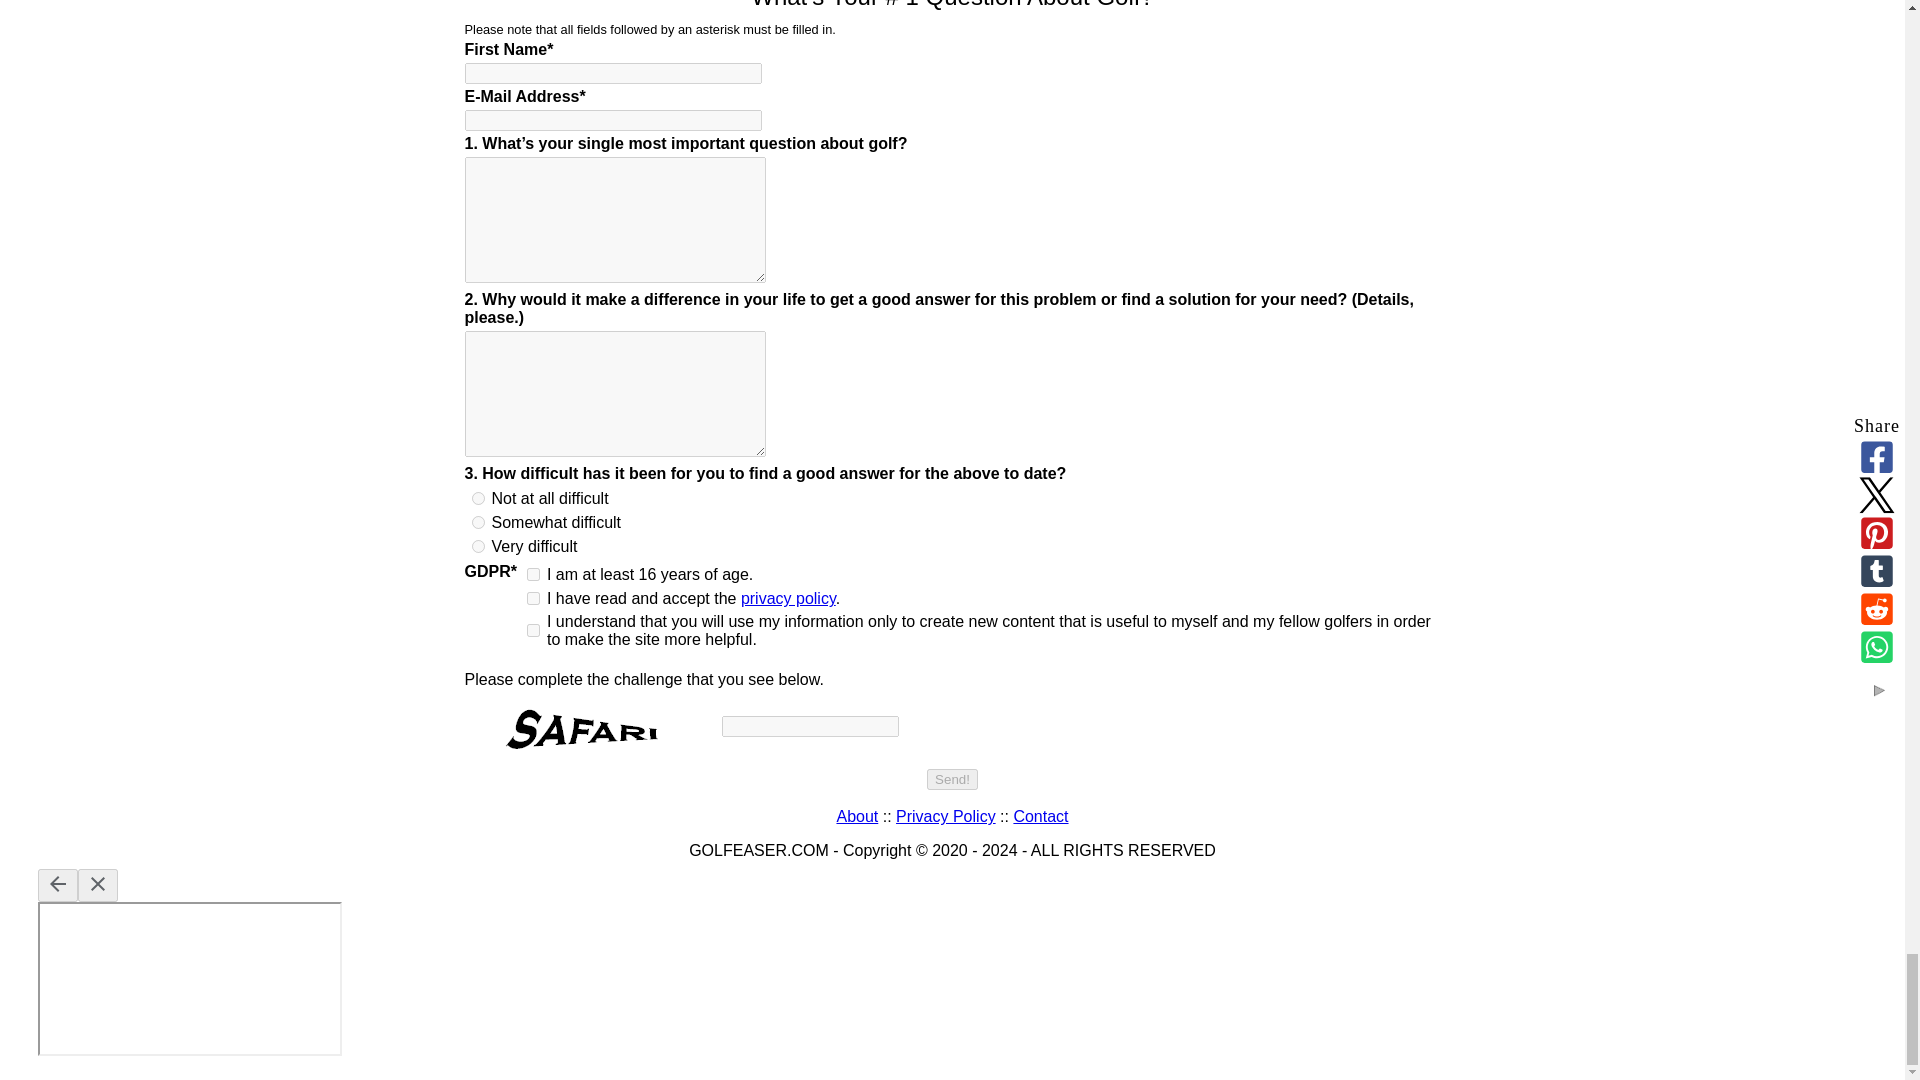 The image size is (1920, 1080). I want to click on Somewhat difficult, so click(478, 522).